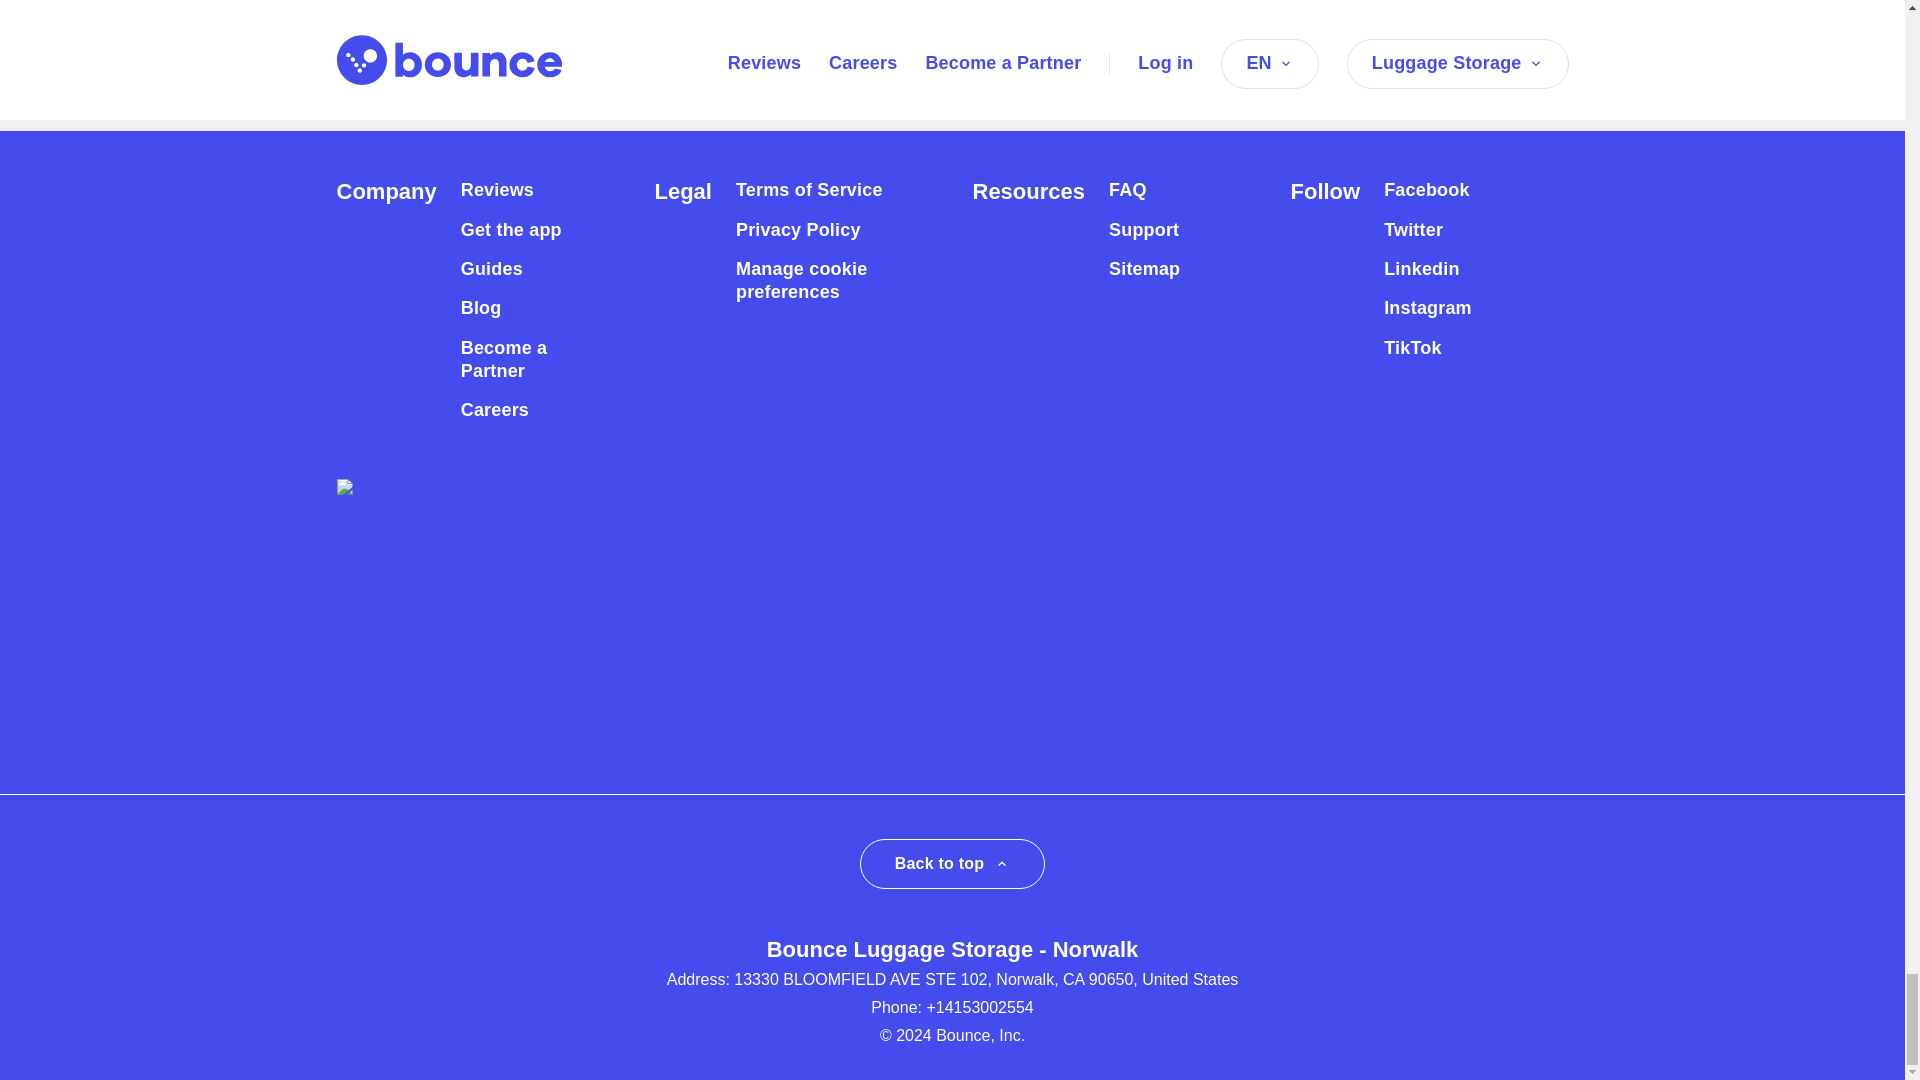  Describe the element at coordinates (506, 95) in the screenshot. I see `Luggage Storage` at that location.